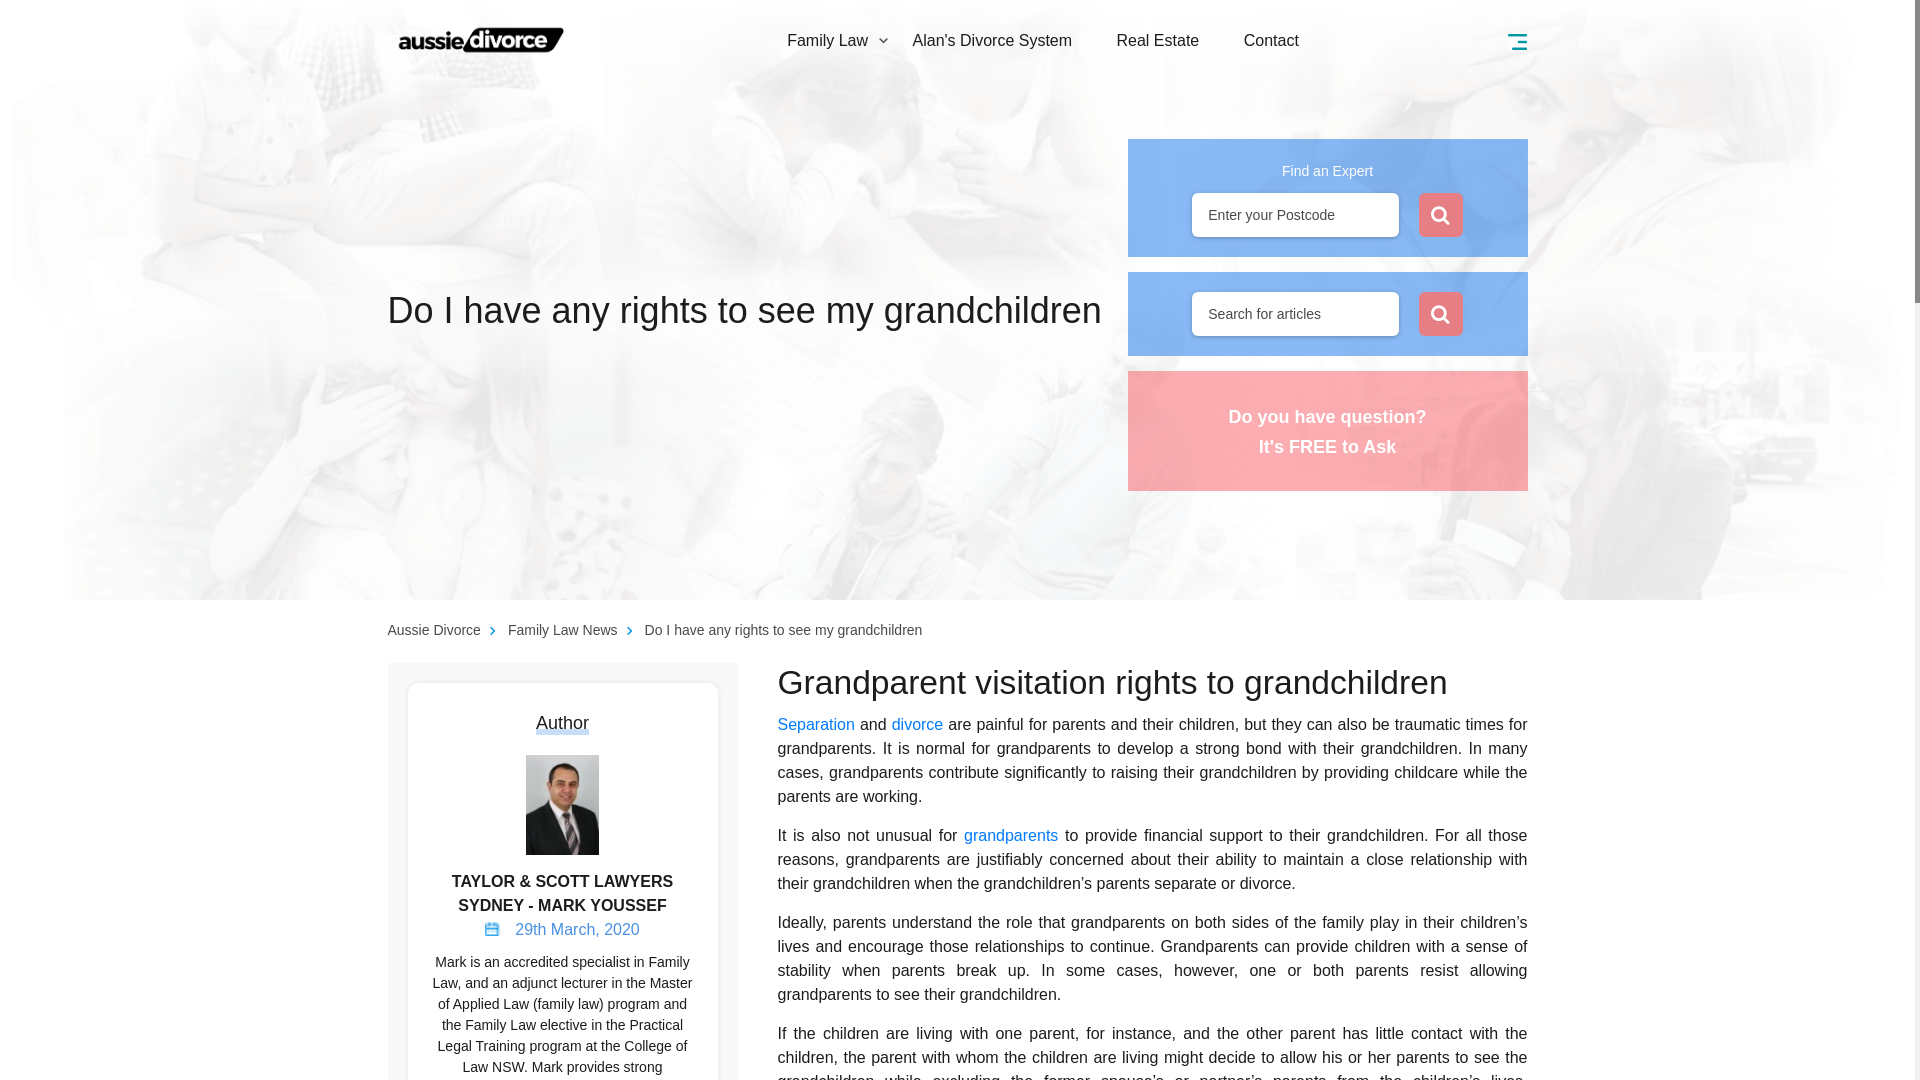 The width and height of the screenshot is (1920, 1080). What do you see at coordinates (993, 40) in the screenshot?
I see `Alan's Divorce System` at bounding box center [993, 40].